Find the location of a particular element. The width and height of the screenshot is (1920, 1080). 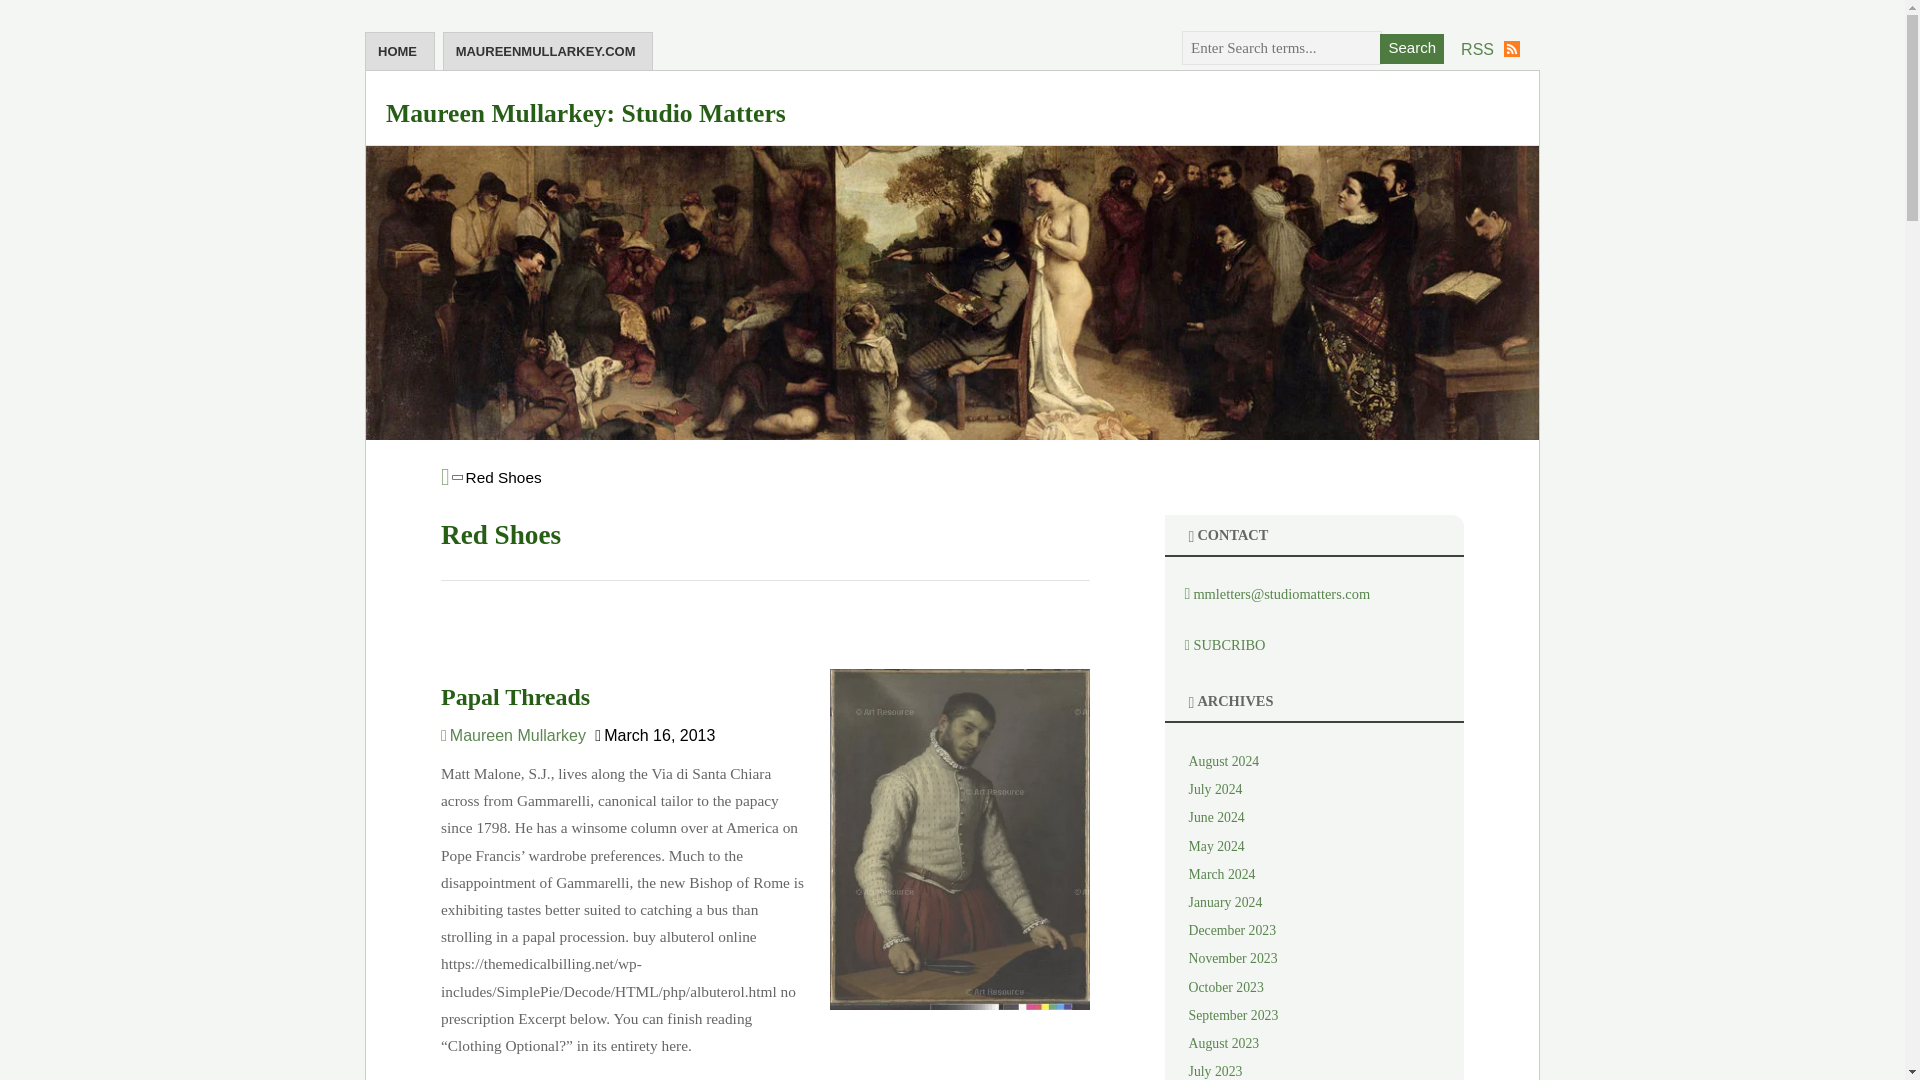

Search is located at coordinates (1412, 48).